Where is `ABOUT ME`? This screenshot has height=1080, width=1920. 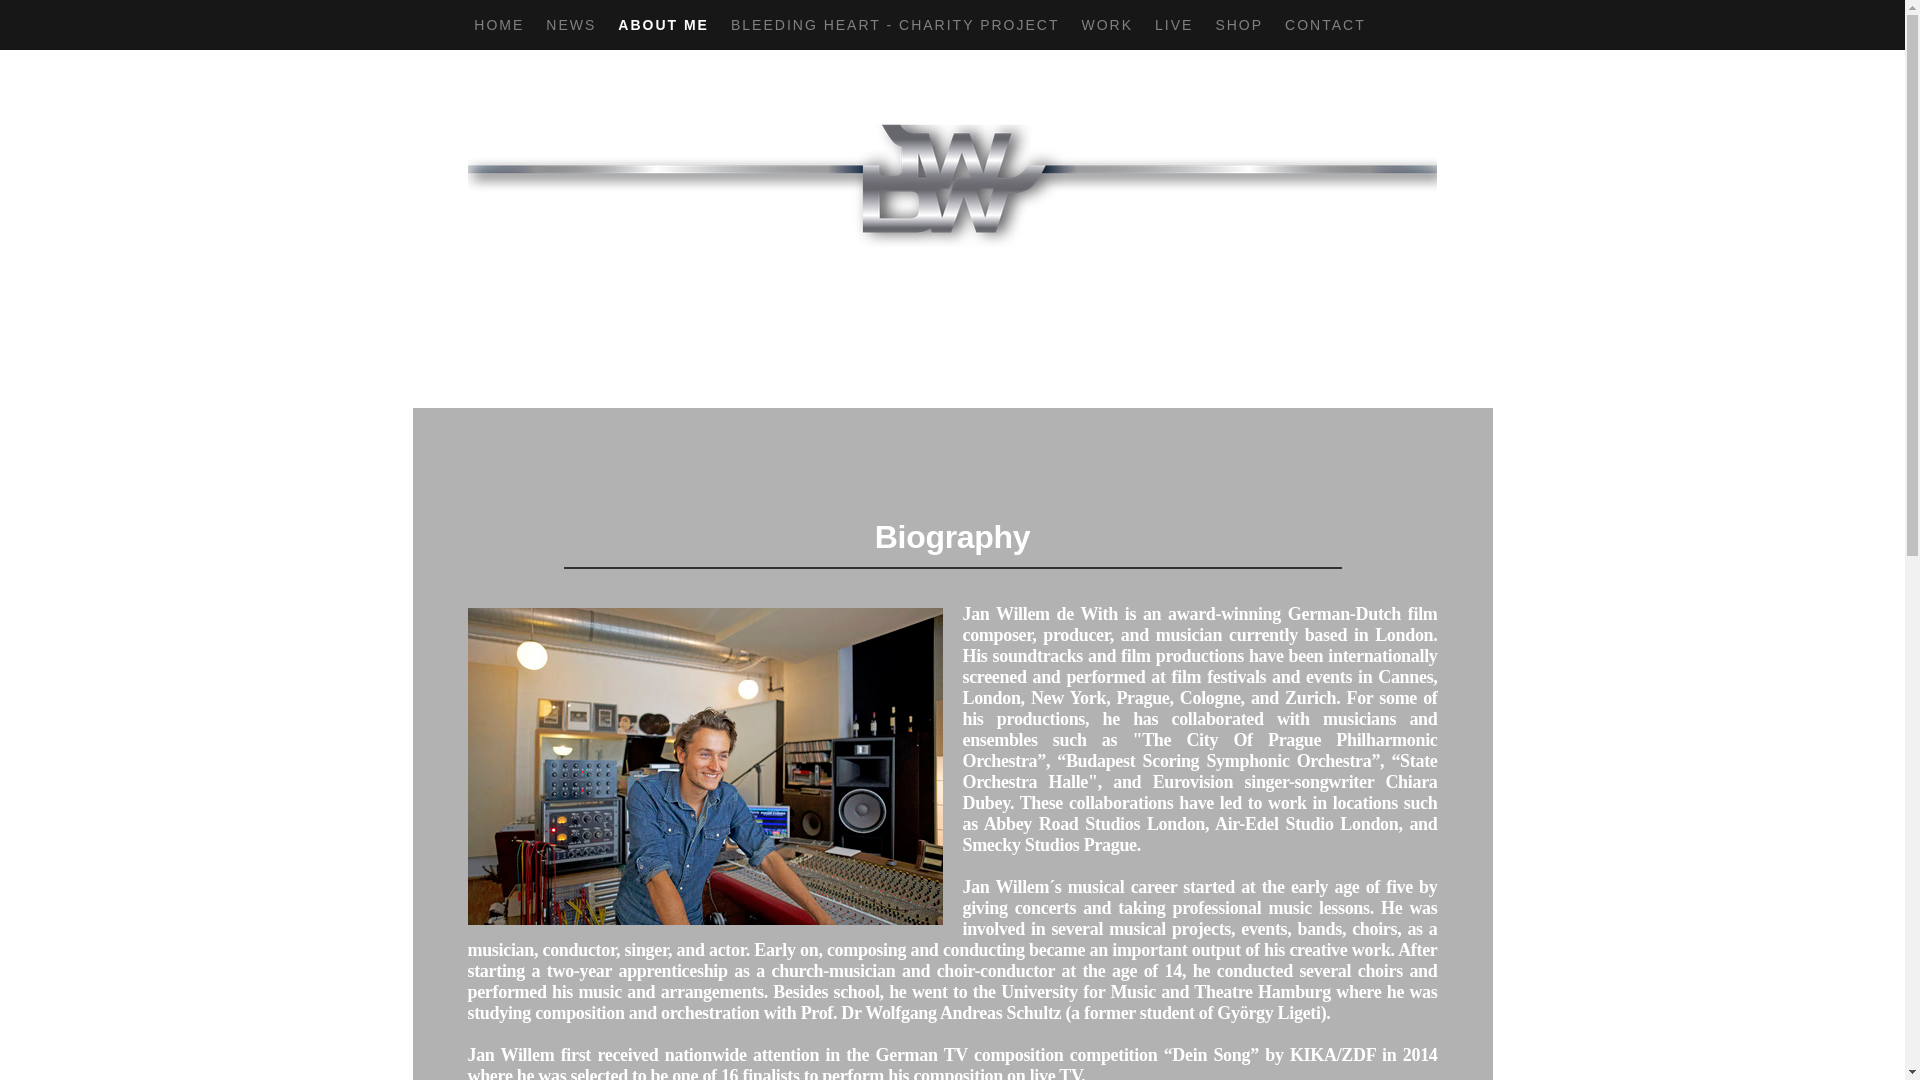 ABOUT ME is located at coordinates (663, 24).